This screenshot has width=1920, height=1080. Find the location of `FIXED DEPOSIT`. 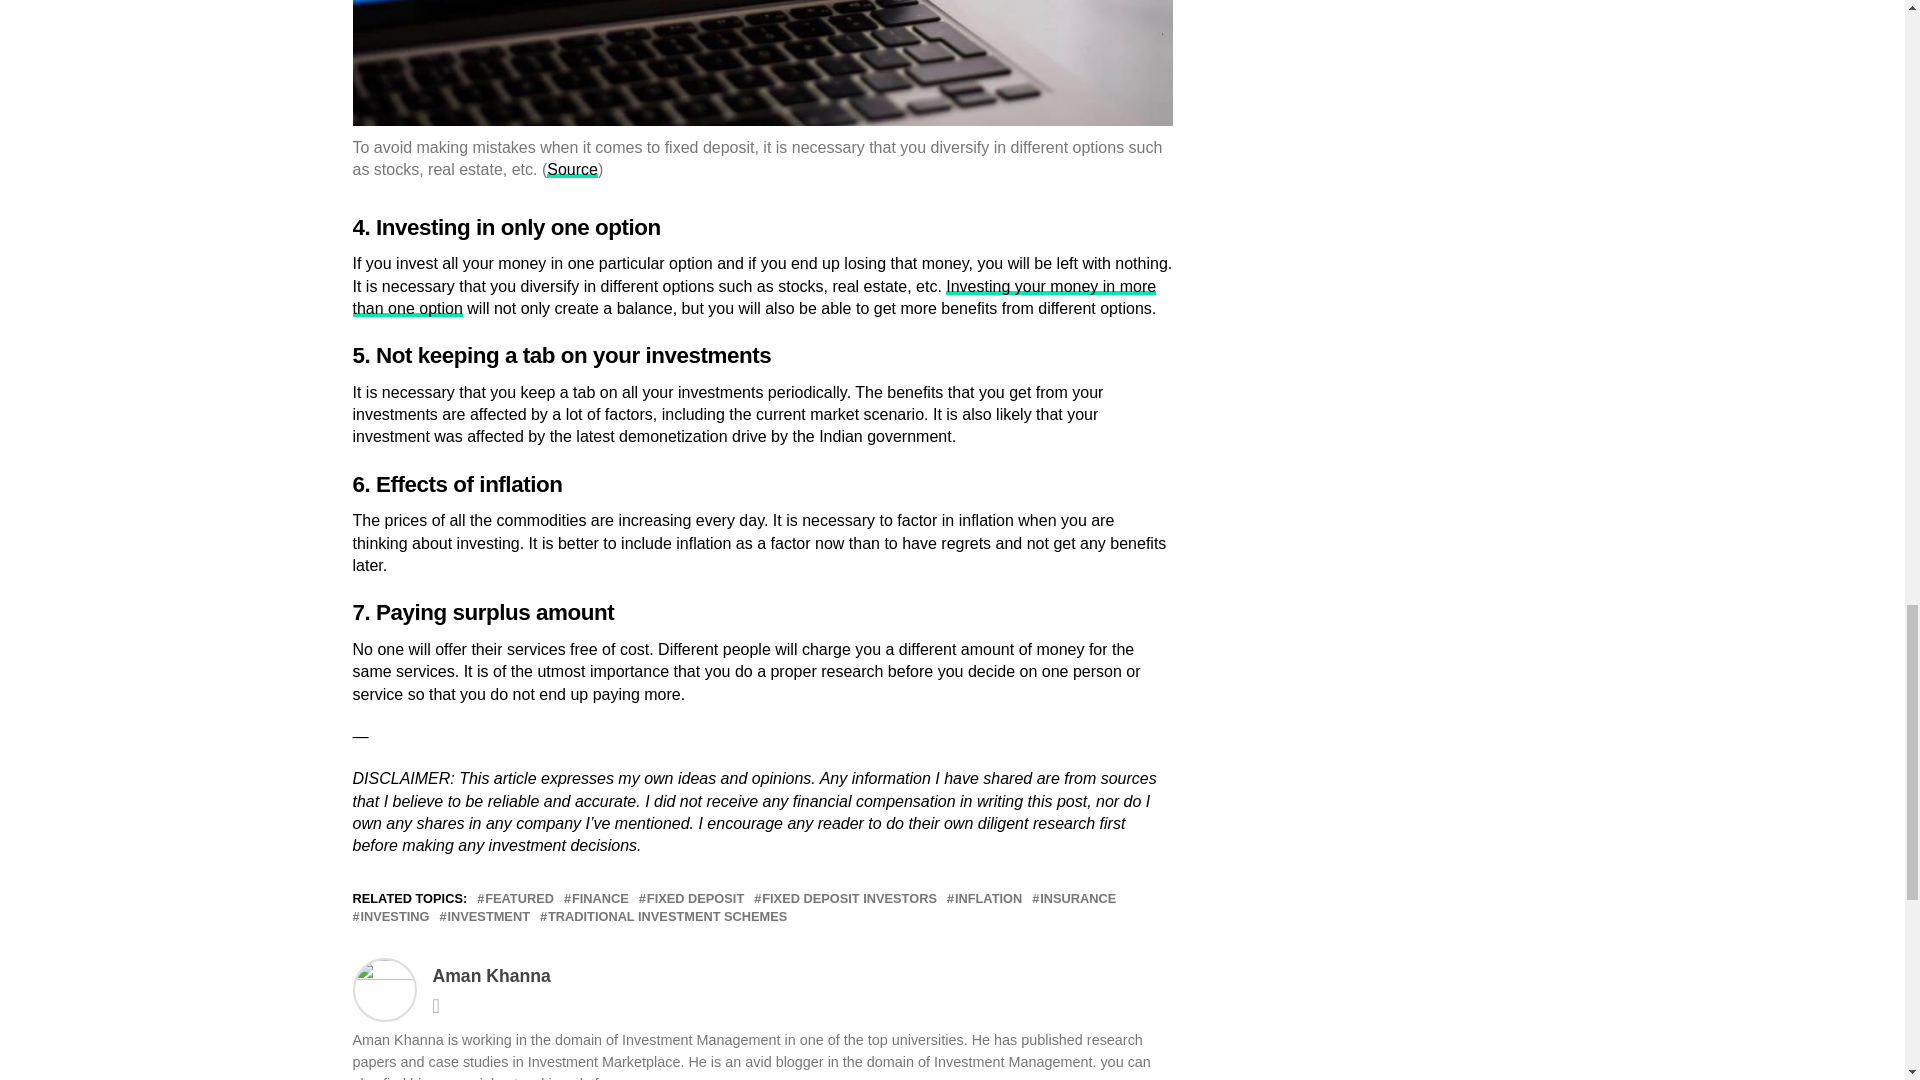

FIXED DEPOSIT is located at coordinates (696, 900).